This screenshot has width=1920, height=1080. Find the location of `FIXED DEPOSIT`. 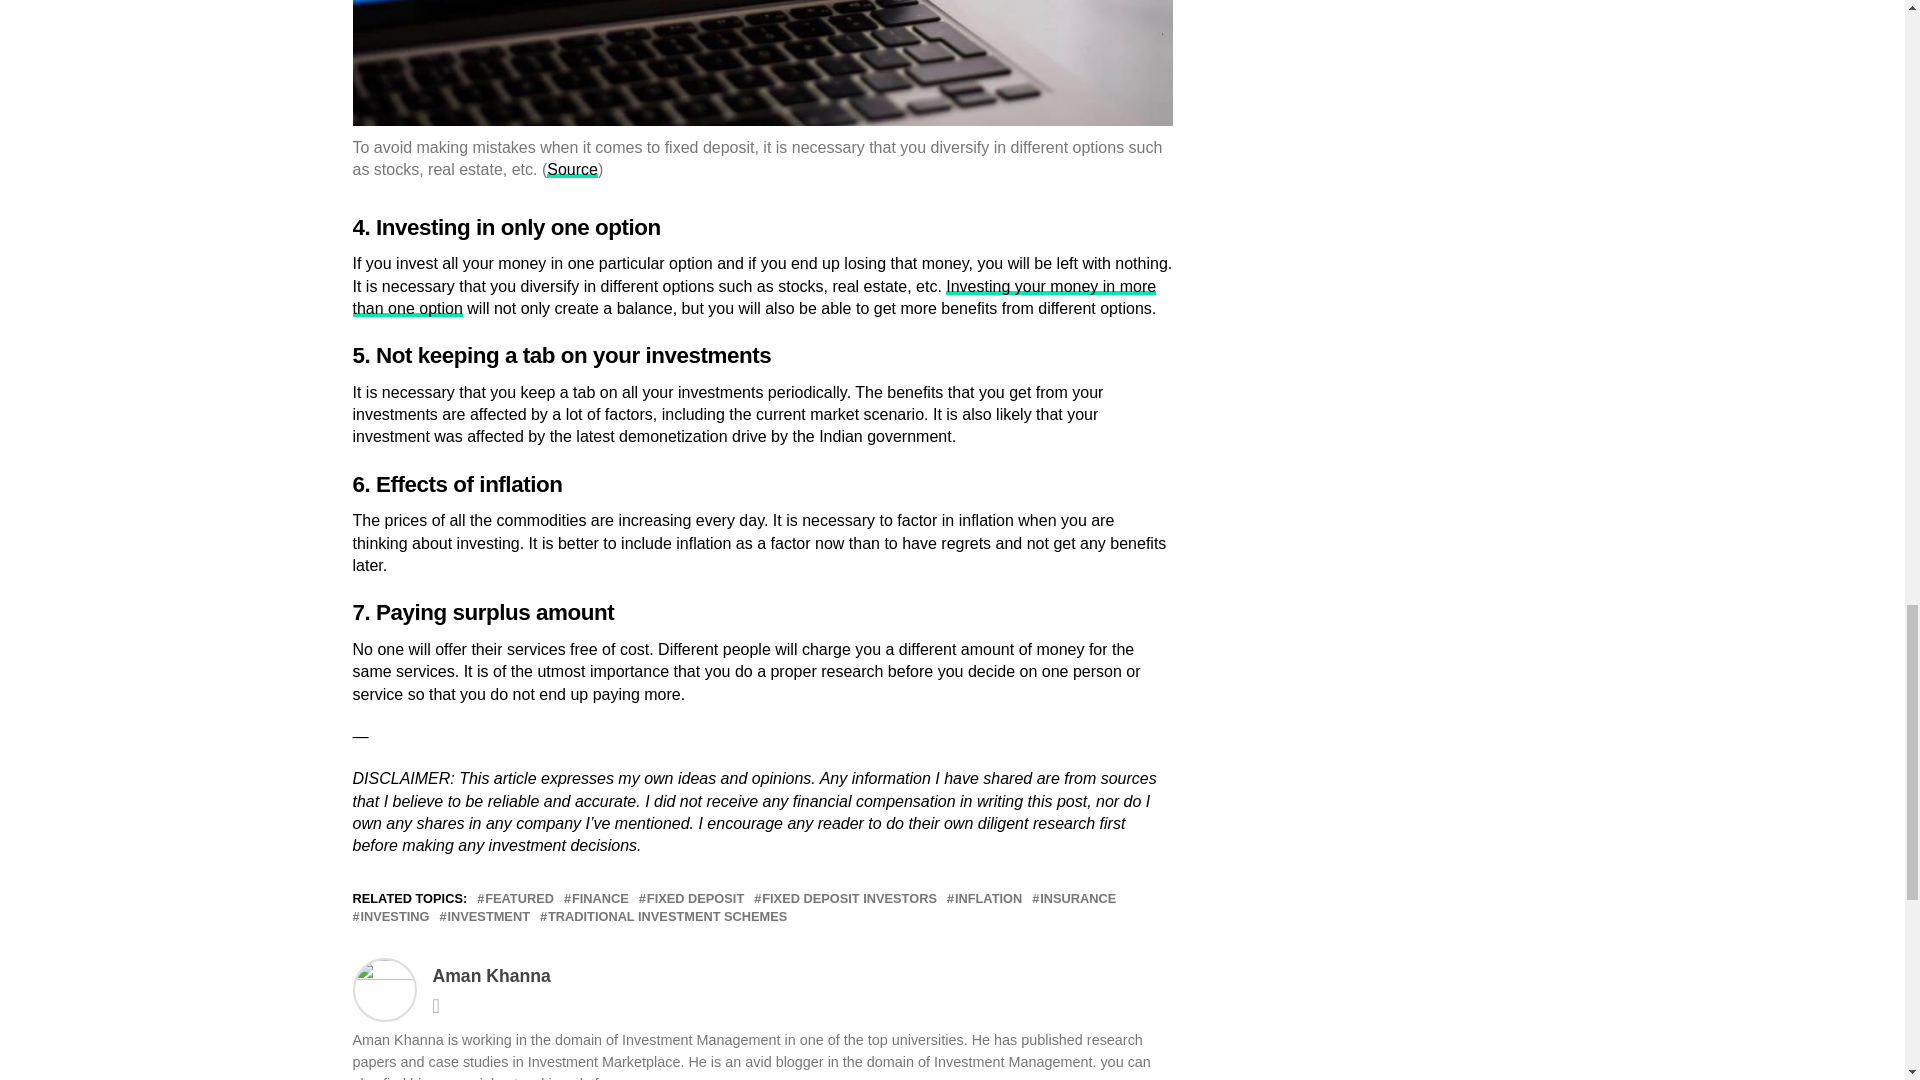

FIXED DEPOSIT is located at coordinates (696, 900).